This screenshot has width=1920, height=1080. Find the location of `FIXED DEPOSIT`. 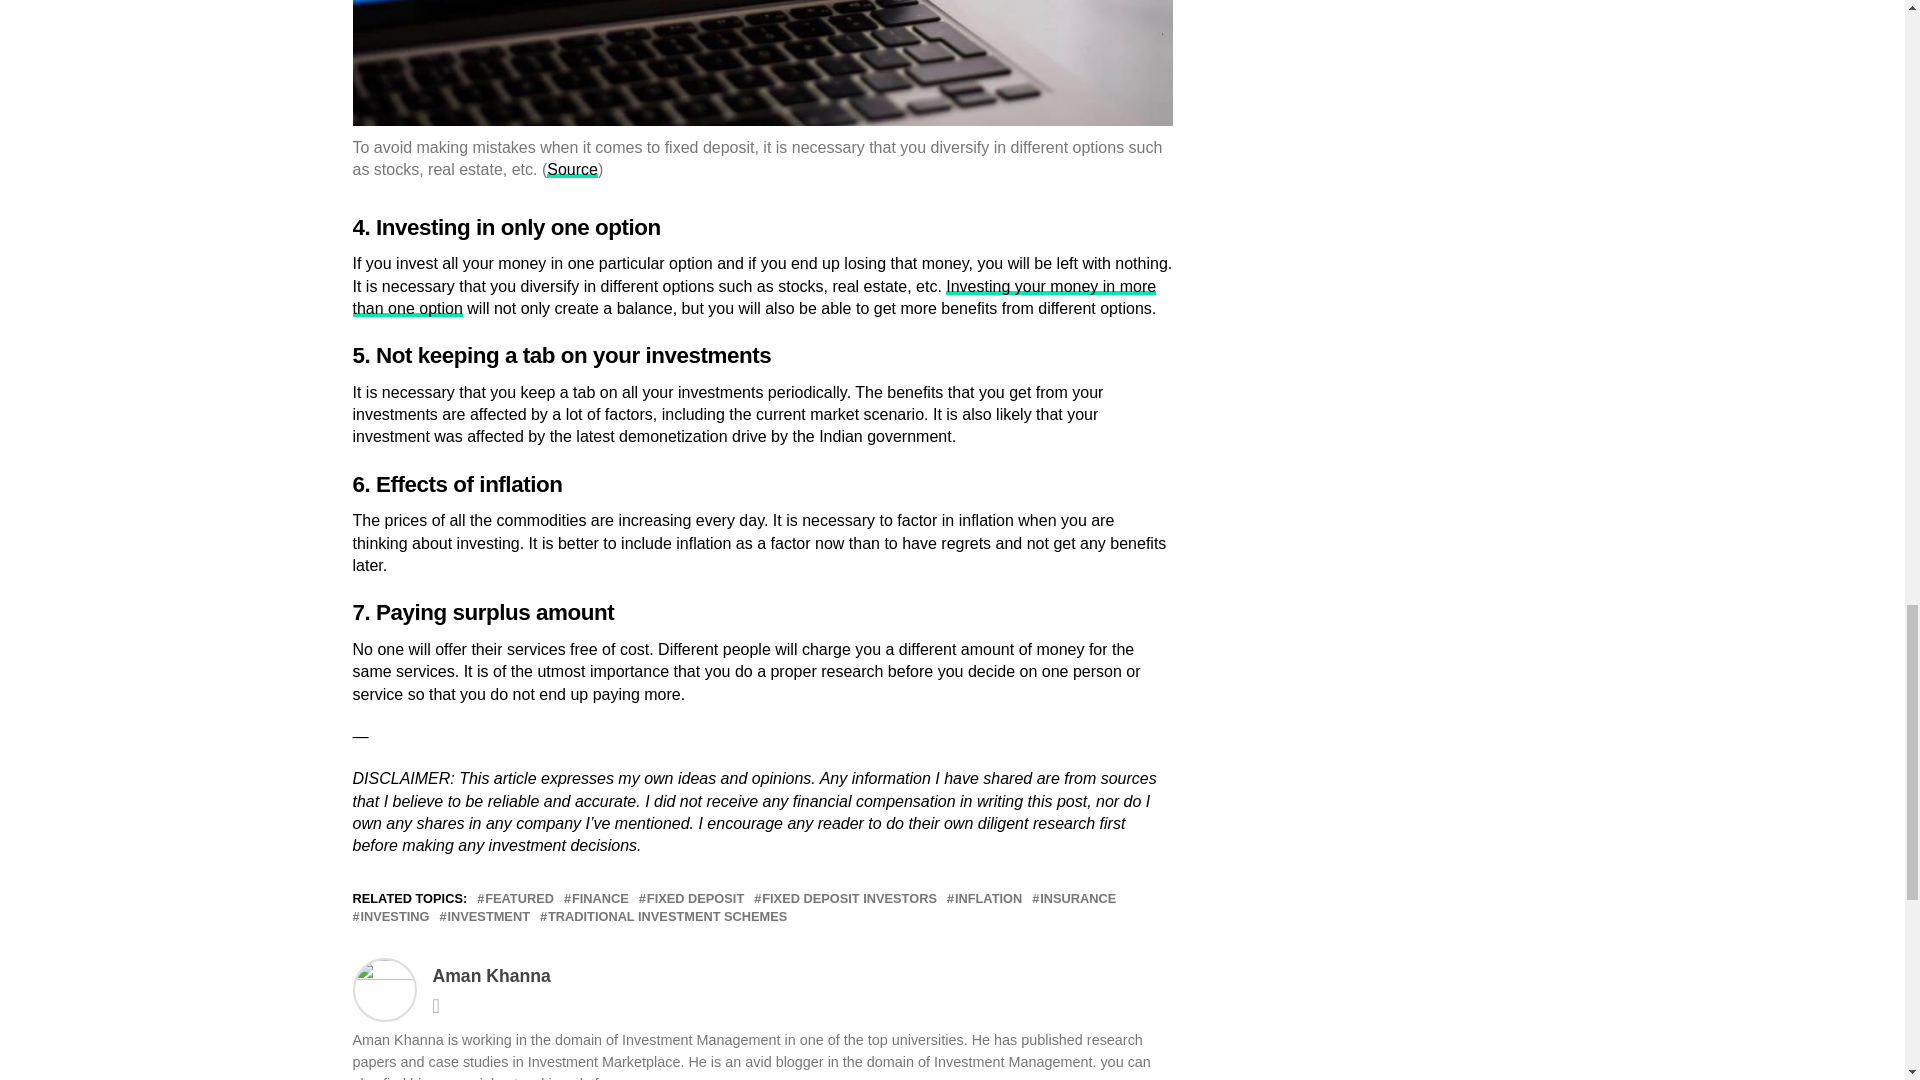

FIXED DEPOSIT is located at coordinates (696, 900).